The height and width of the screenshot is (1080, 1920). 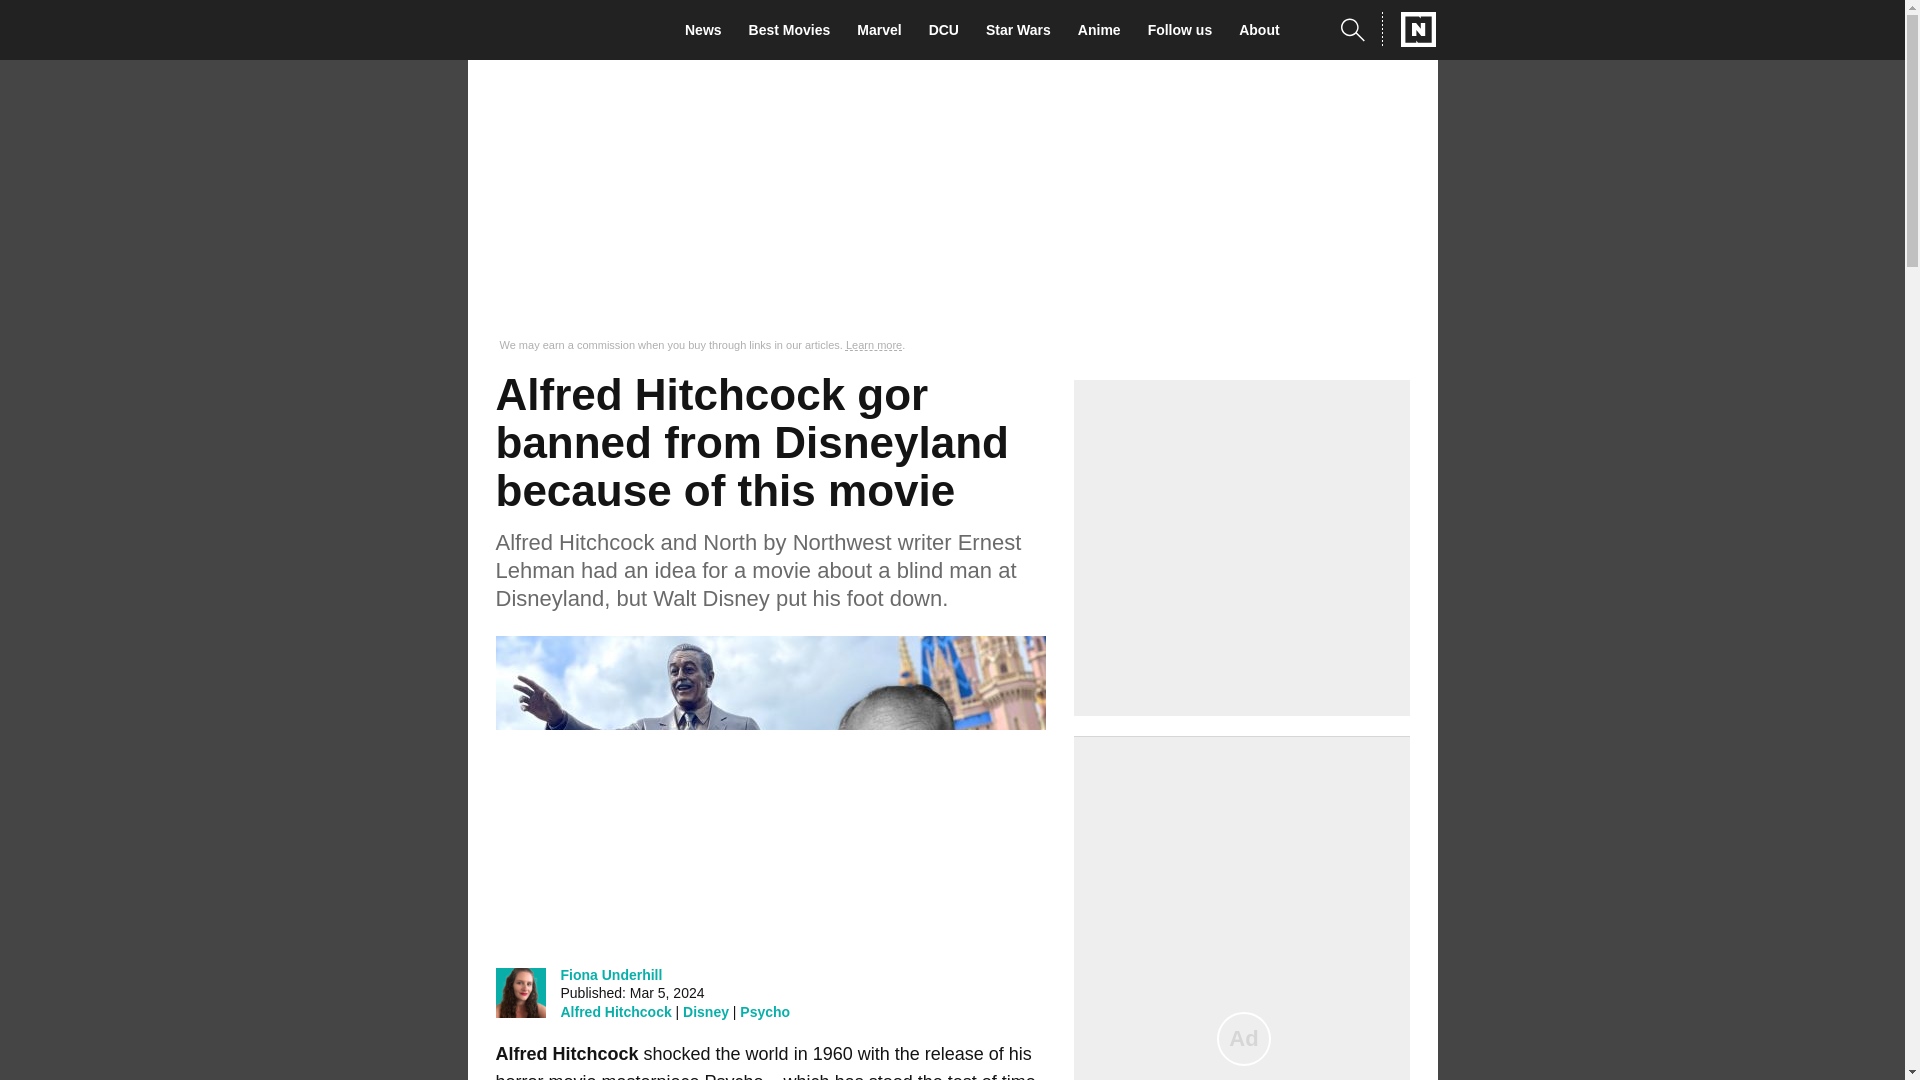 What do you see at coordinates (615, 1012) in the screenshot?
I see `Alfred Hitchcock` at bounding box center [615, 1012].